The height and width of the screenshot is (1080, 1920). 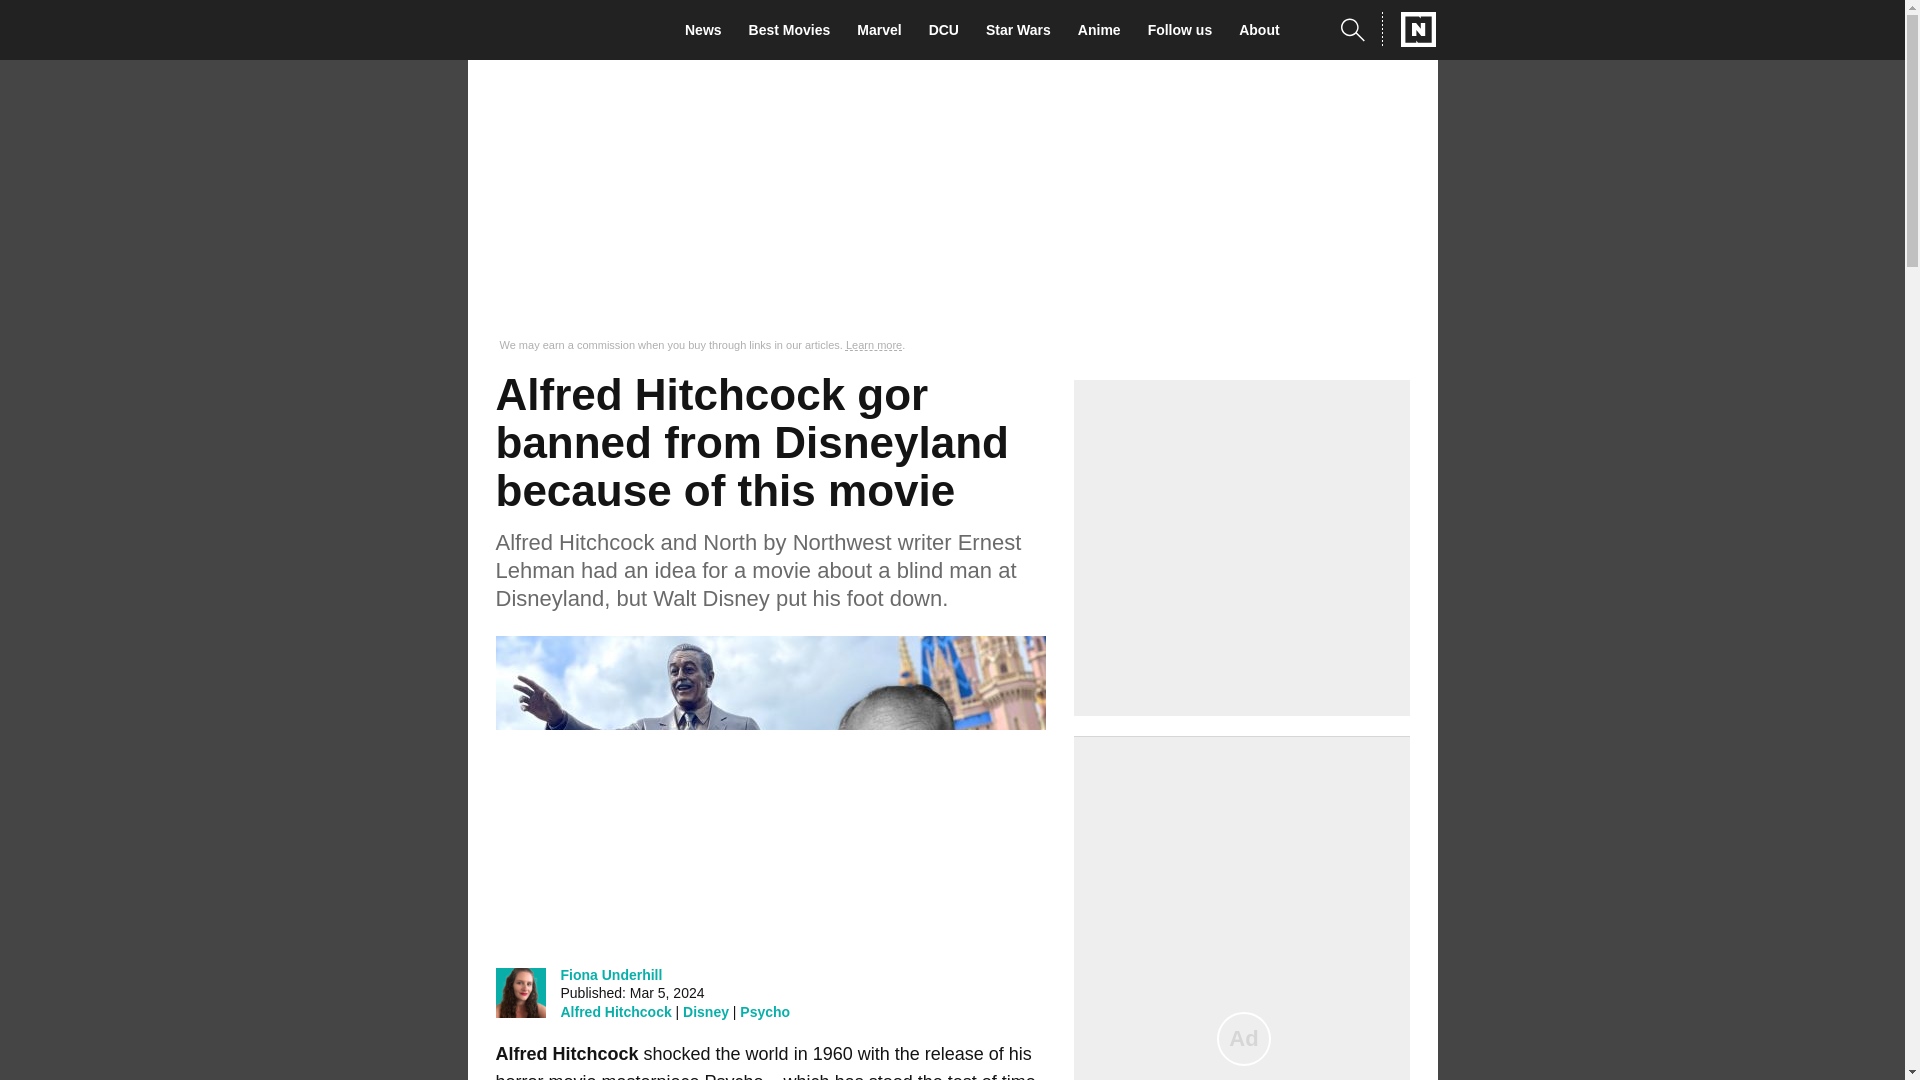 What do you see at coordinates (615, 1012) in the screenshot?
I see `Alfred Hitchcock` at bounding box center [615, 1012].